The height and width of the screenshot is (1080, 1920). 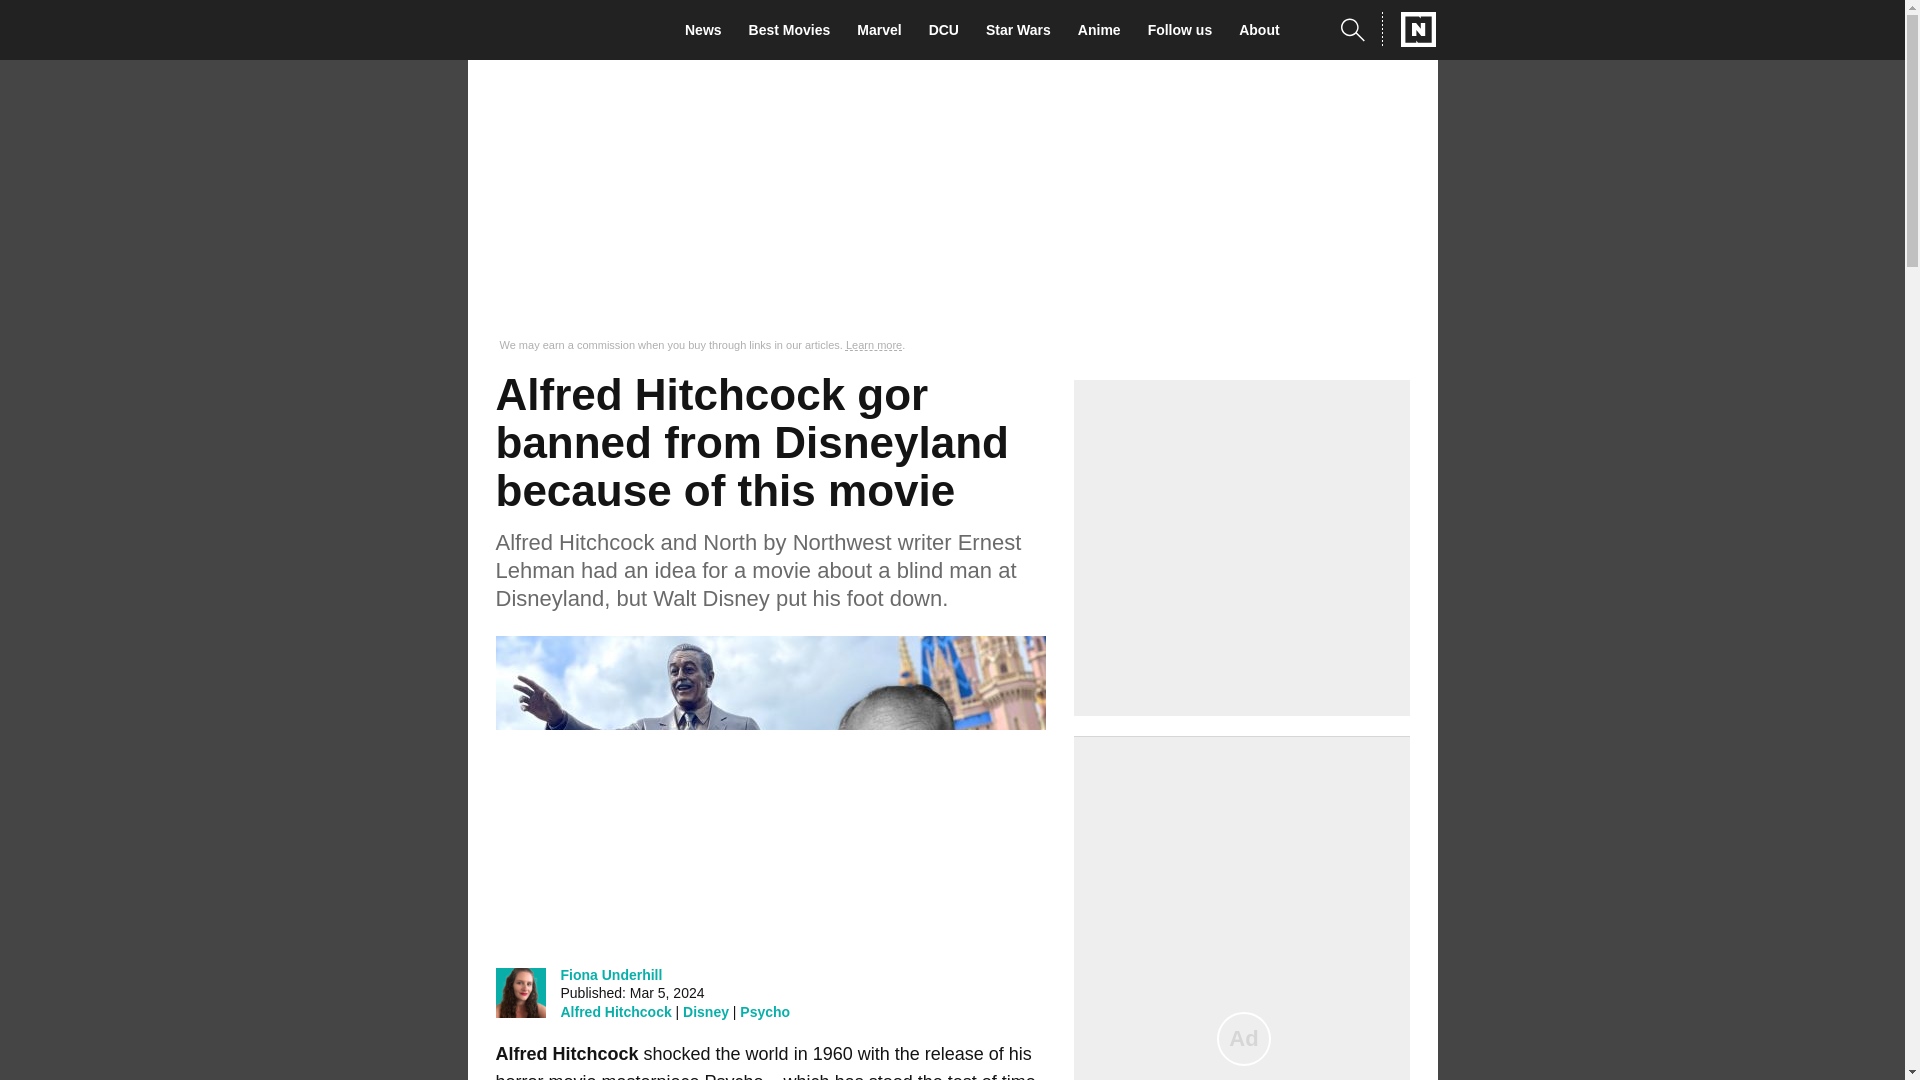 What do you see at coordinates (615, 1012) in the screenshot?
I see `Alfred Hitchcock` at bounding box center [615, 1012].